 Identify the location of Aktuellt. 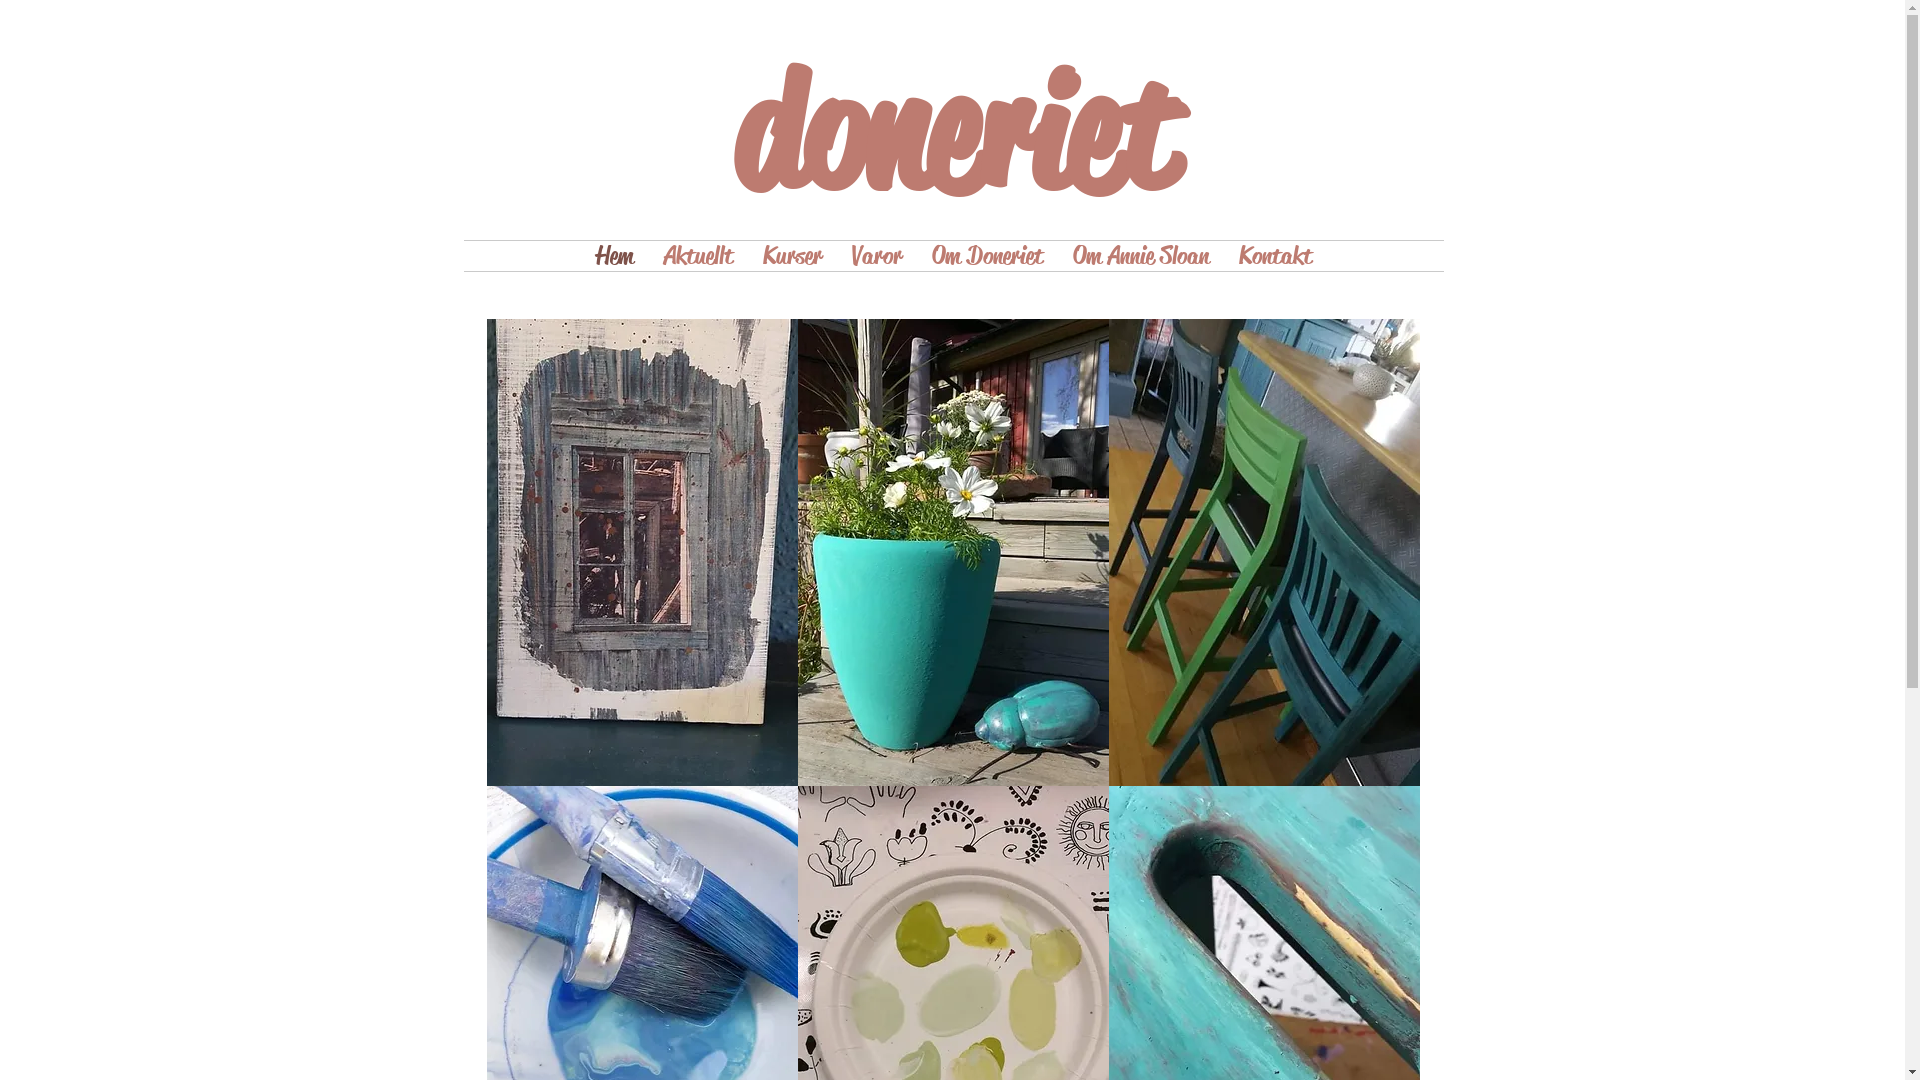
(698, 256).